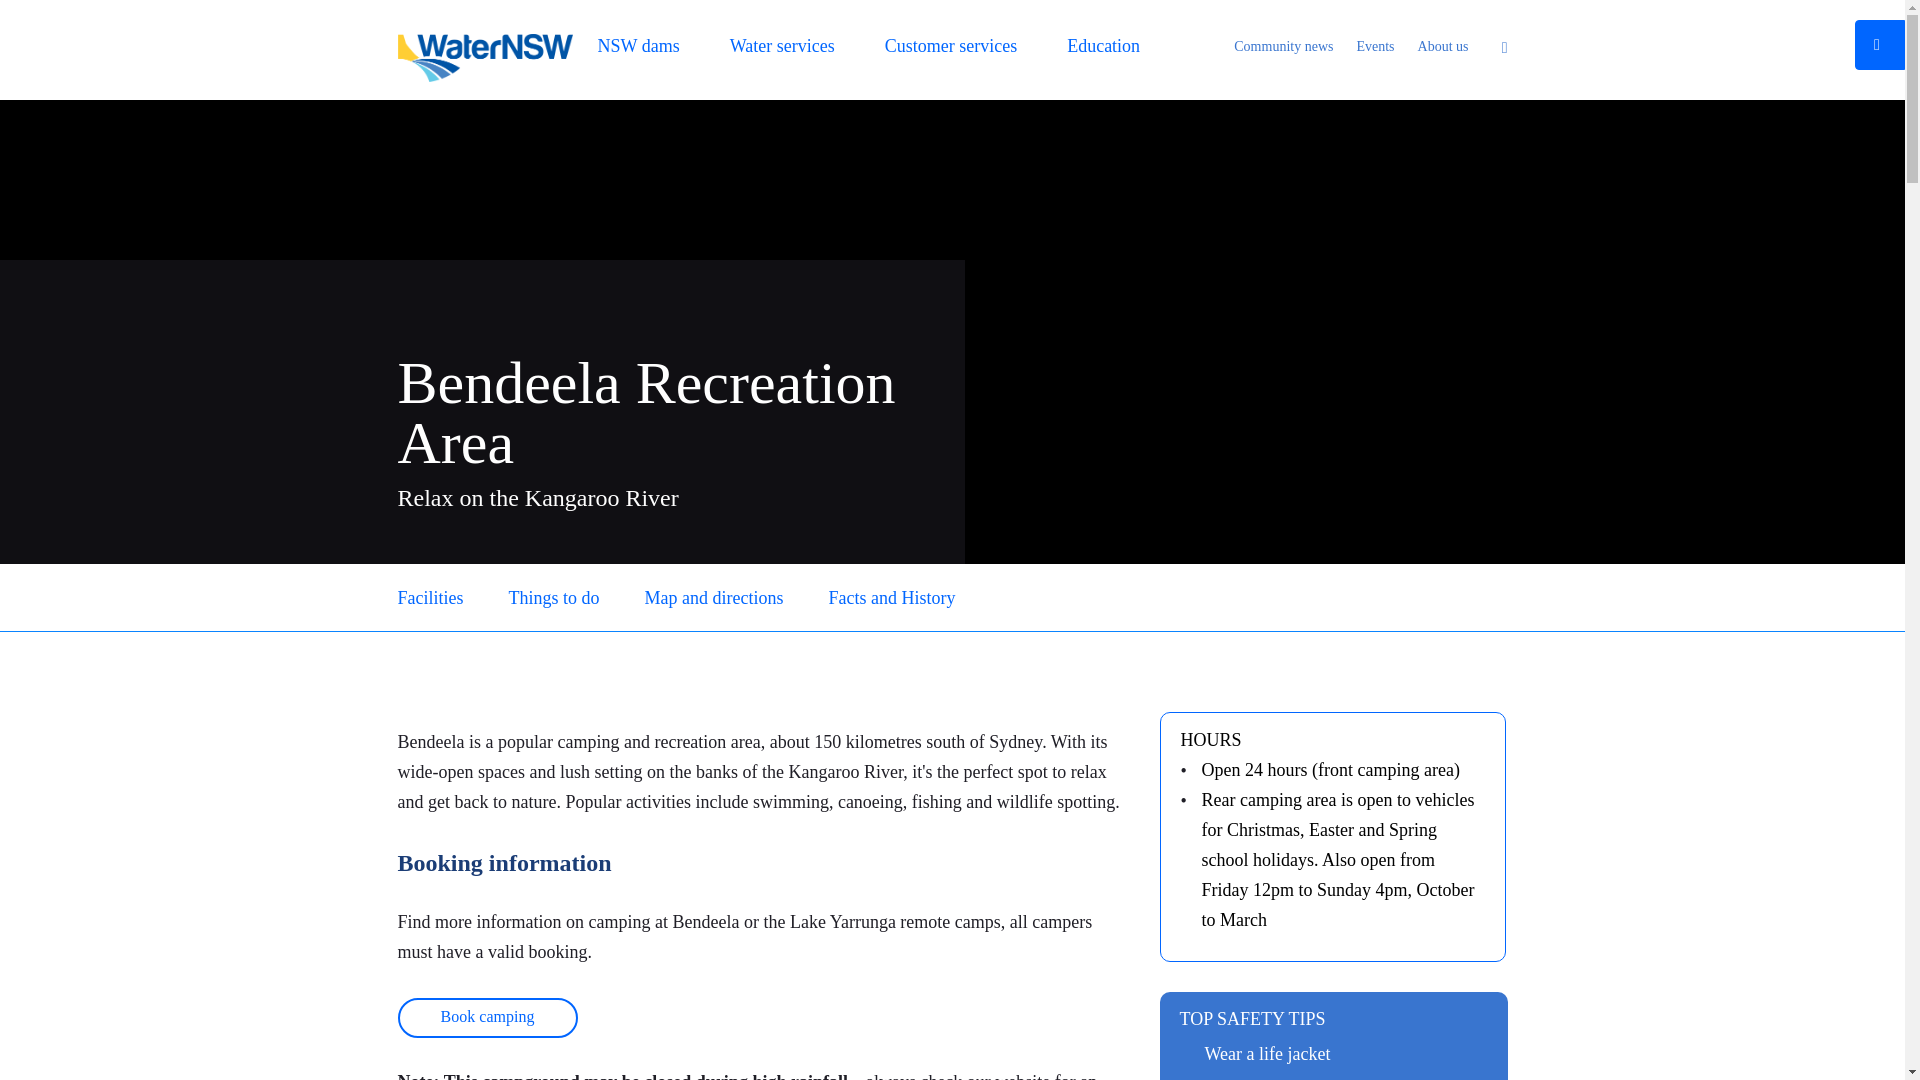 The width and height of the screenshot is (1920, 1080). What do you see at coordinates (782, 50) in the screenshot?
I see `Water services` at bounding box center [782, 50].